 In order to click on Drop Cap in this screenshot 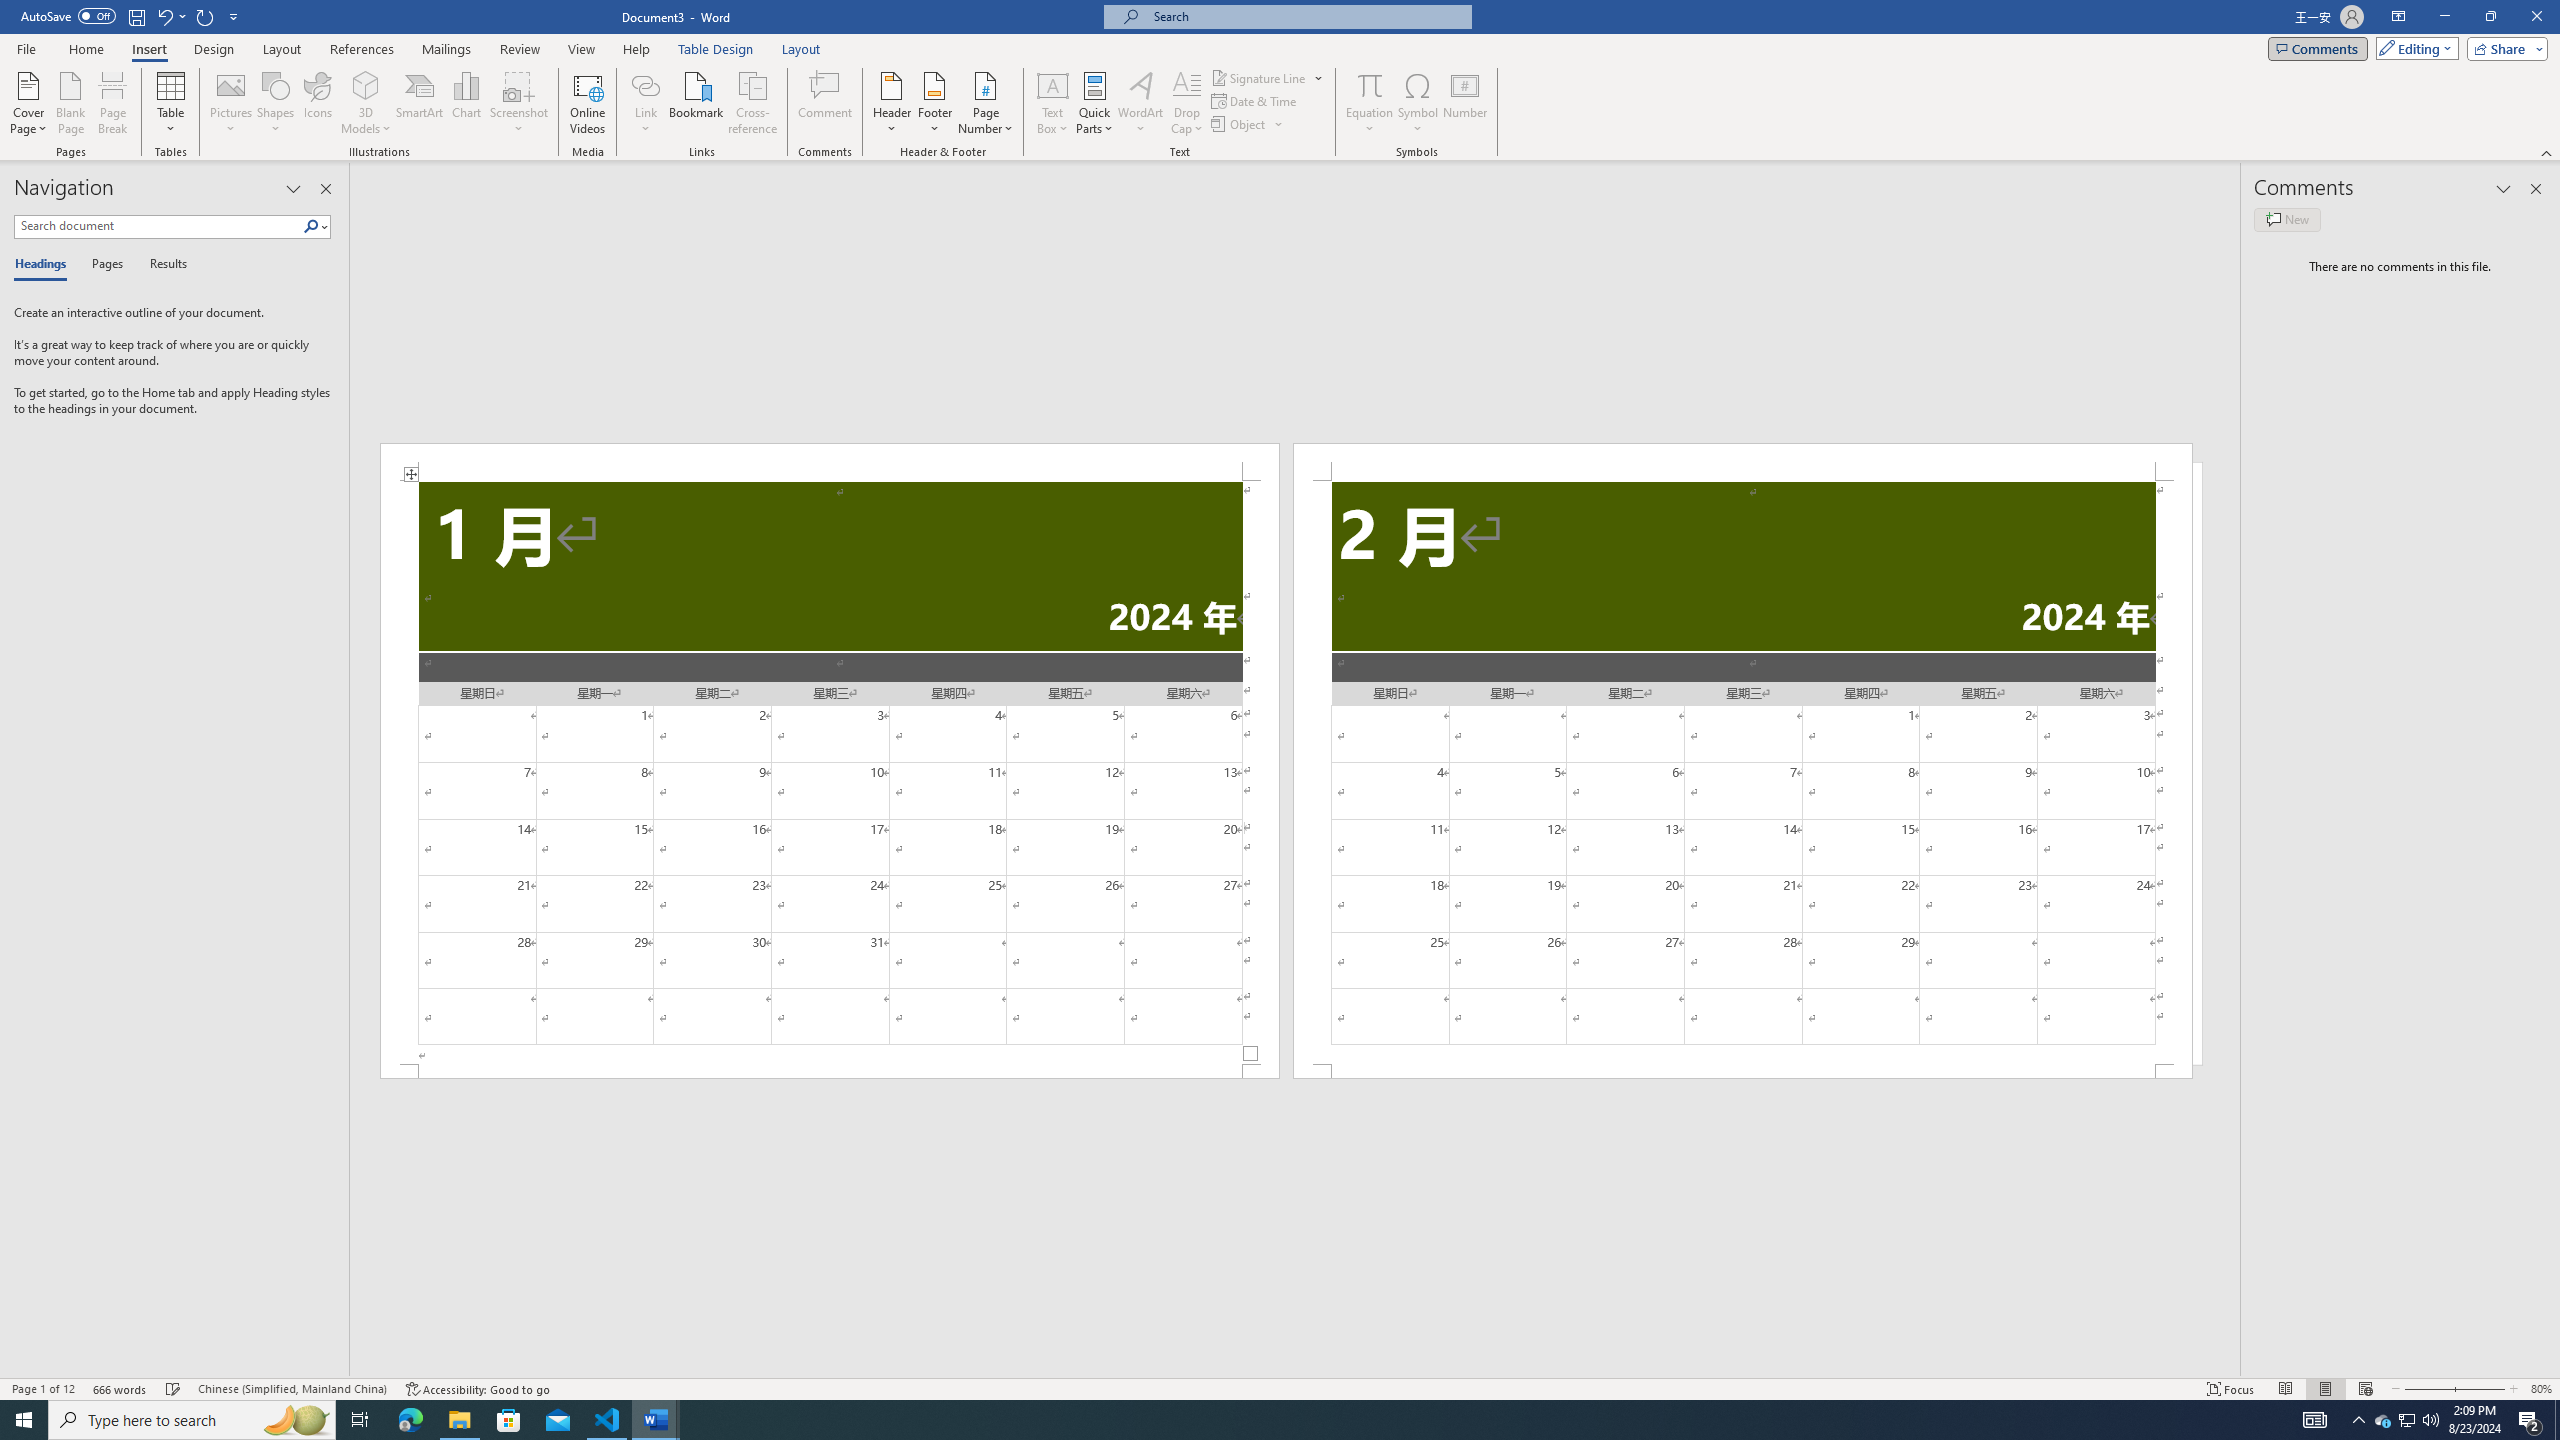, I will do `click(1186, 103)`.